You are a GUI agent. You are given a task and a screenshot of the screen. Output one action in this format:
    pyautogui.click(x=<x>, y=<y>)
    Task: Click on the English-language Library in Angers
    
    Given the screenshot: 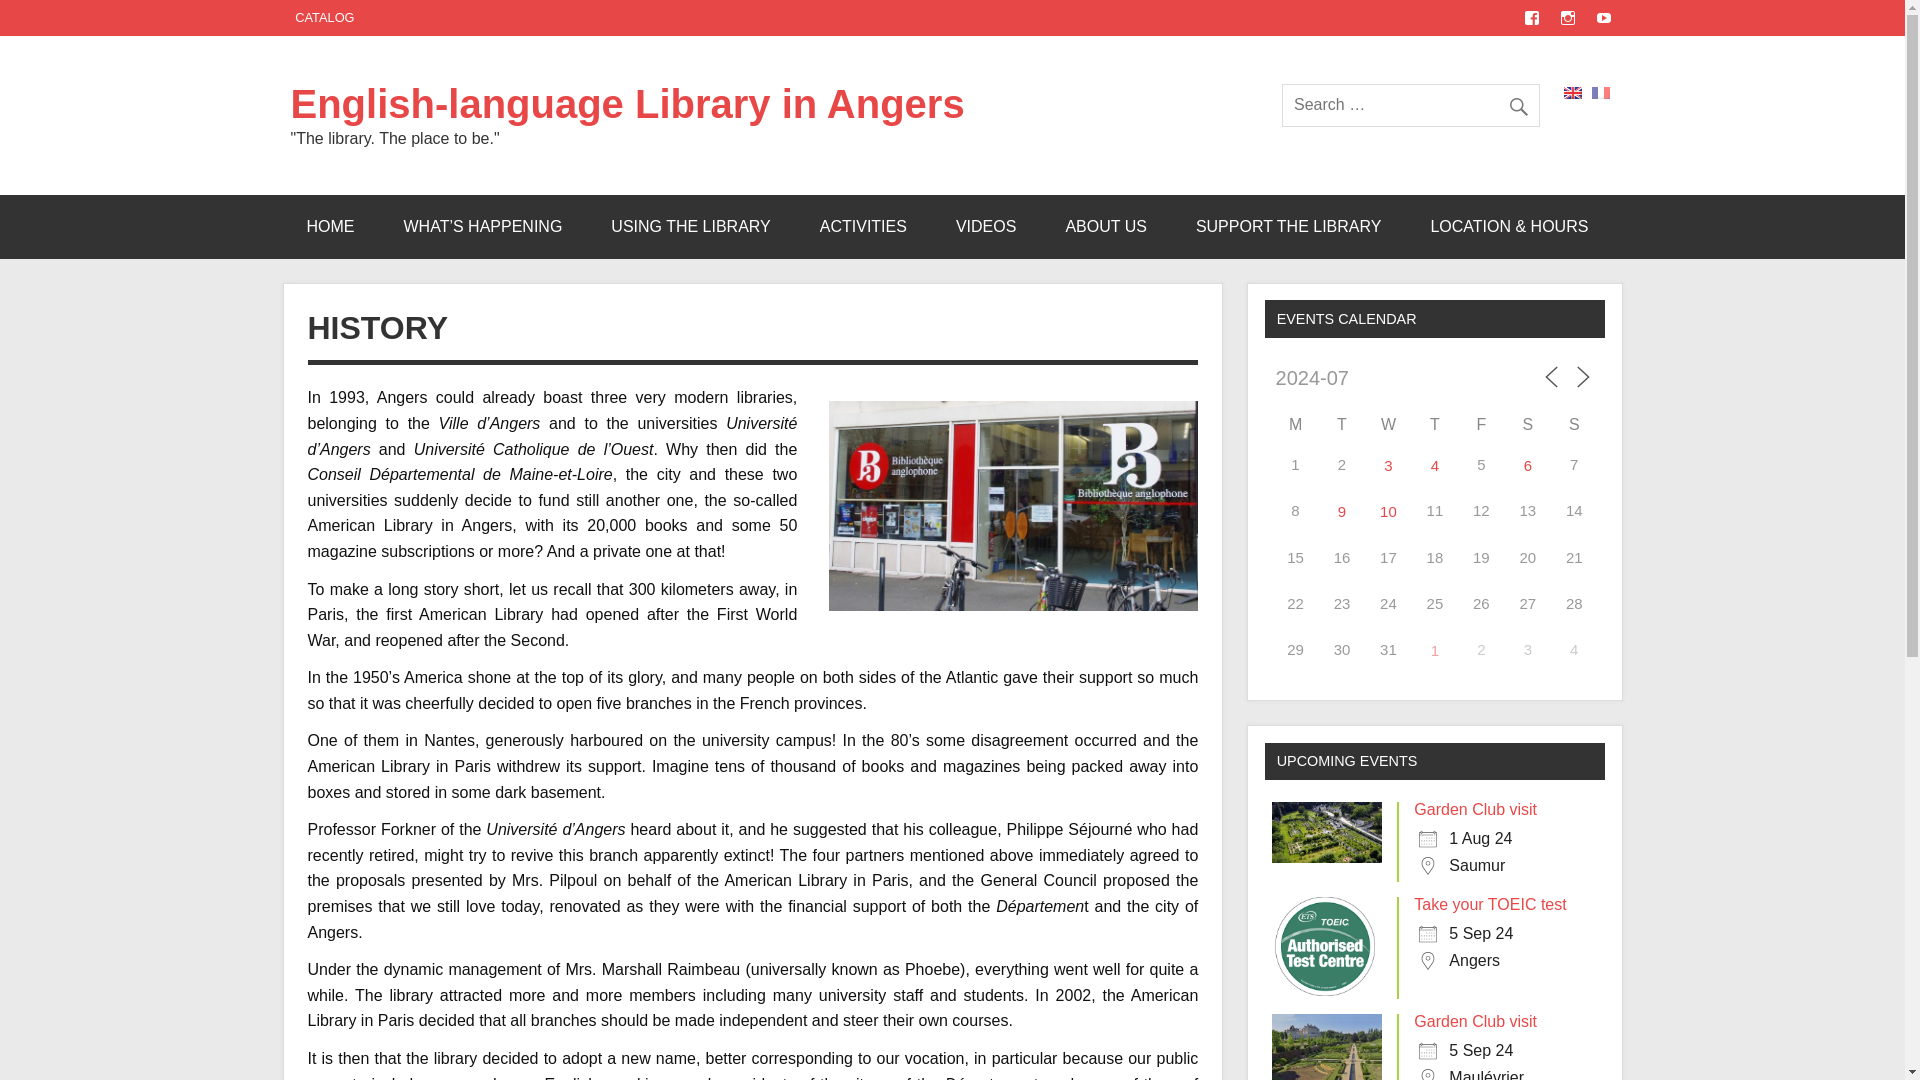 What is the action you would take?
    pyautogui.click(x=626, y=104)
    